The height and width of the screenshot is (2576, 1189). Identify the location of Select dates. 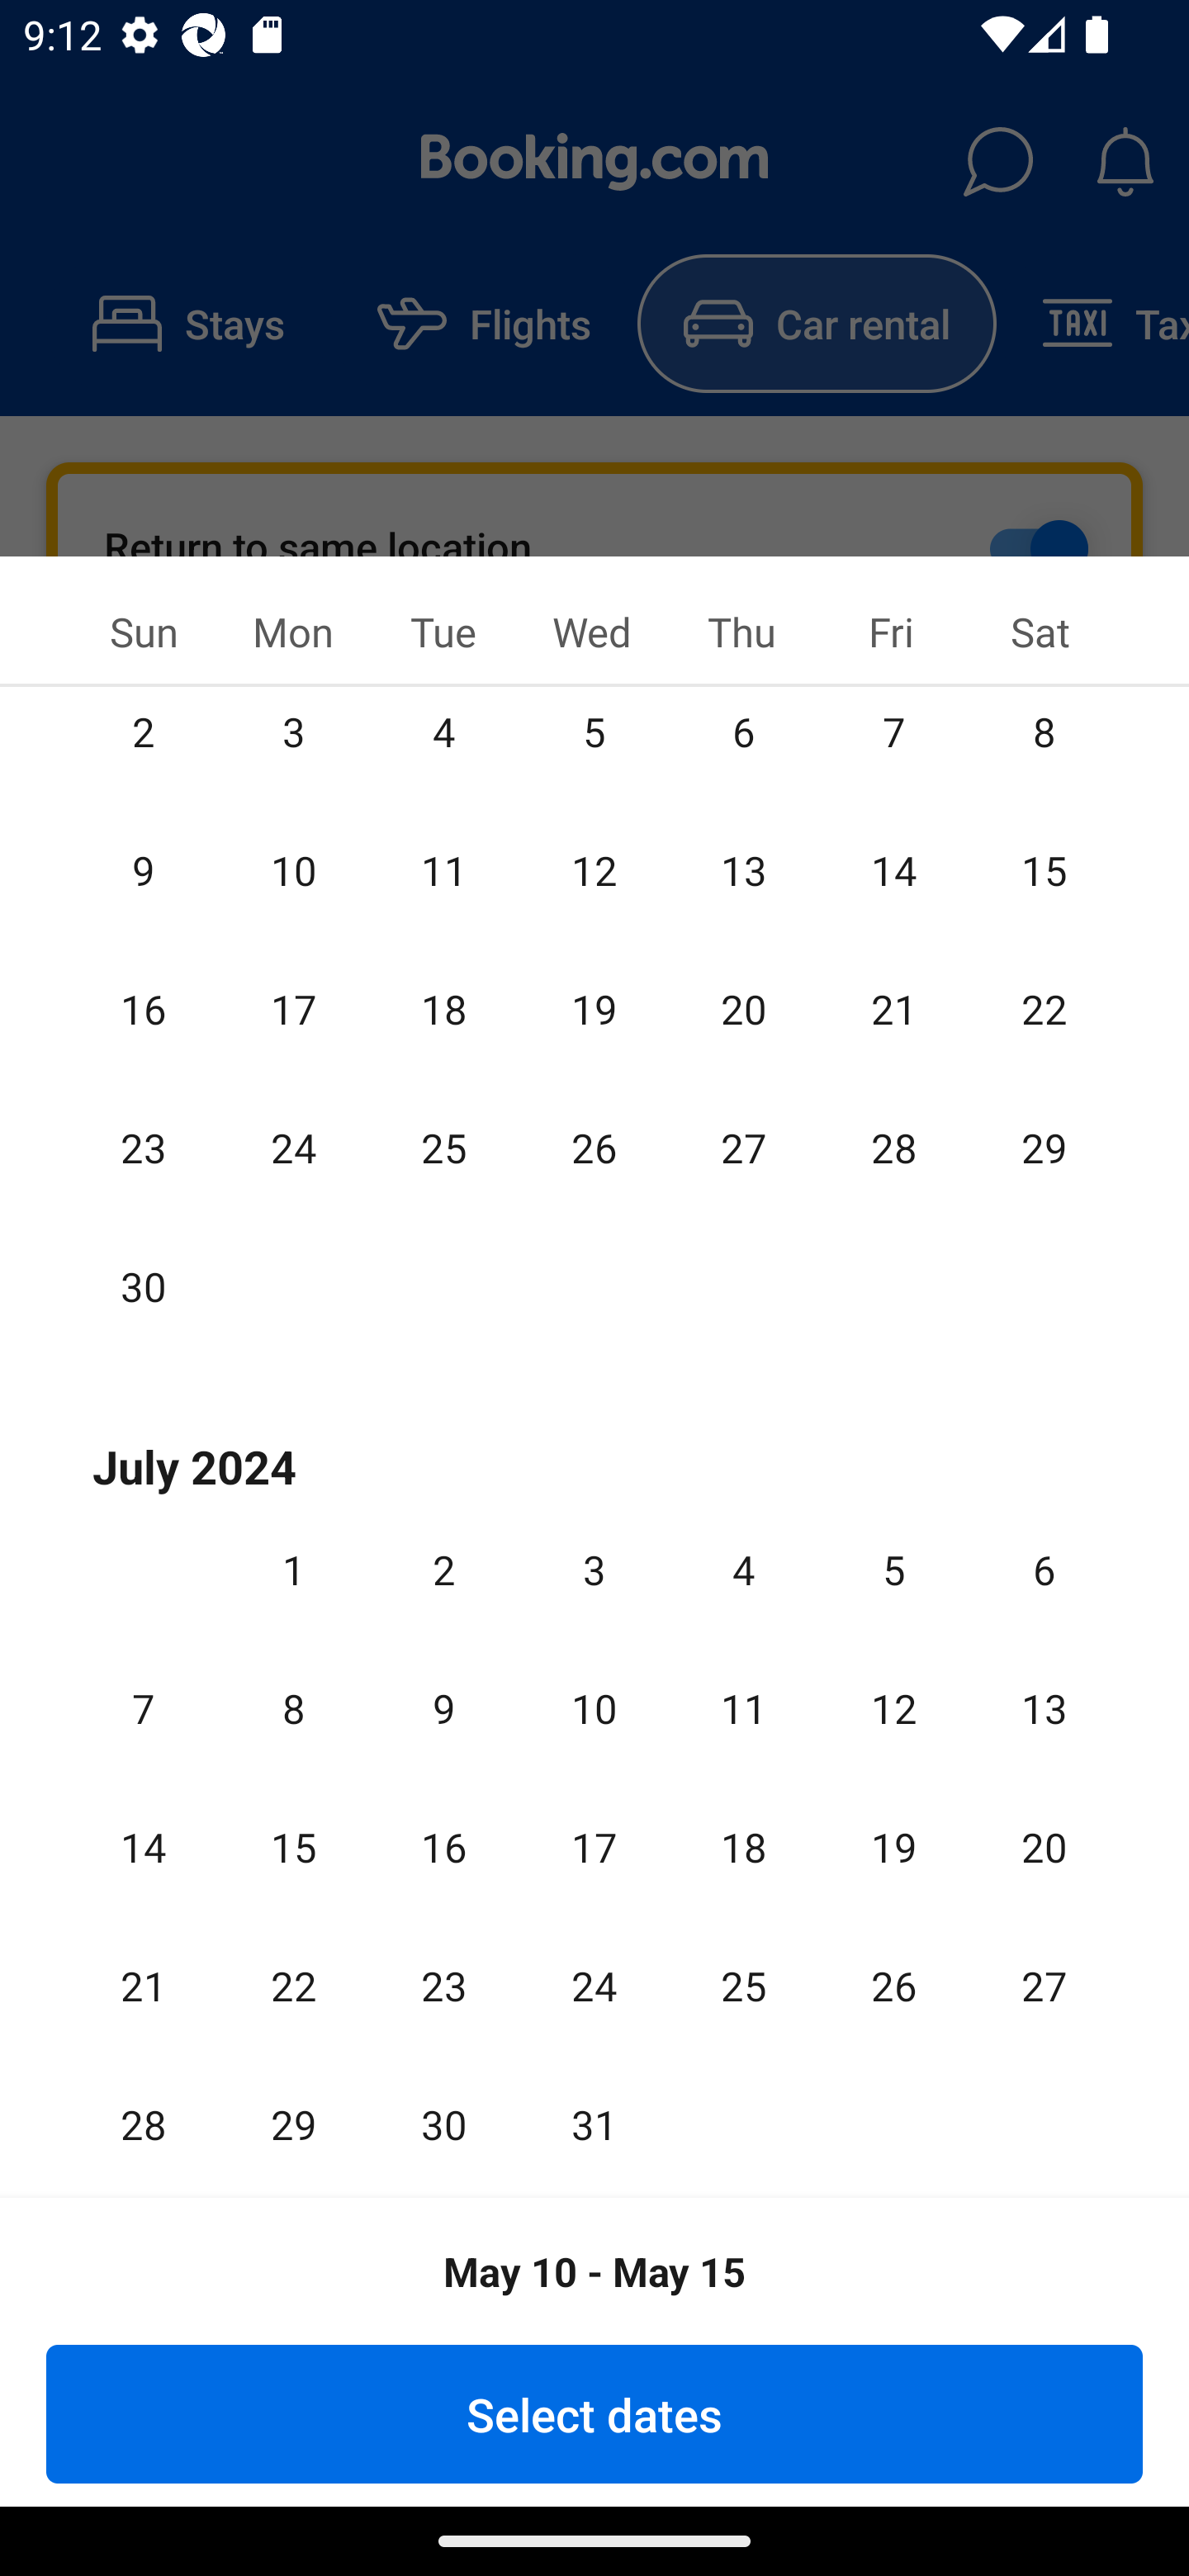
(594, 2413).